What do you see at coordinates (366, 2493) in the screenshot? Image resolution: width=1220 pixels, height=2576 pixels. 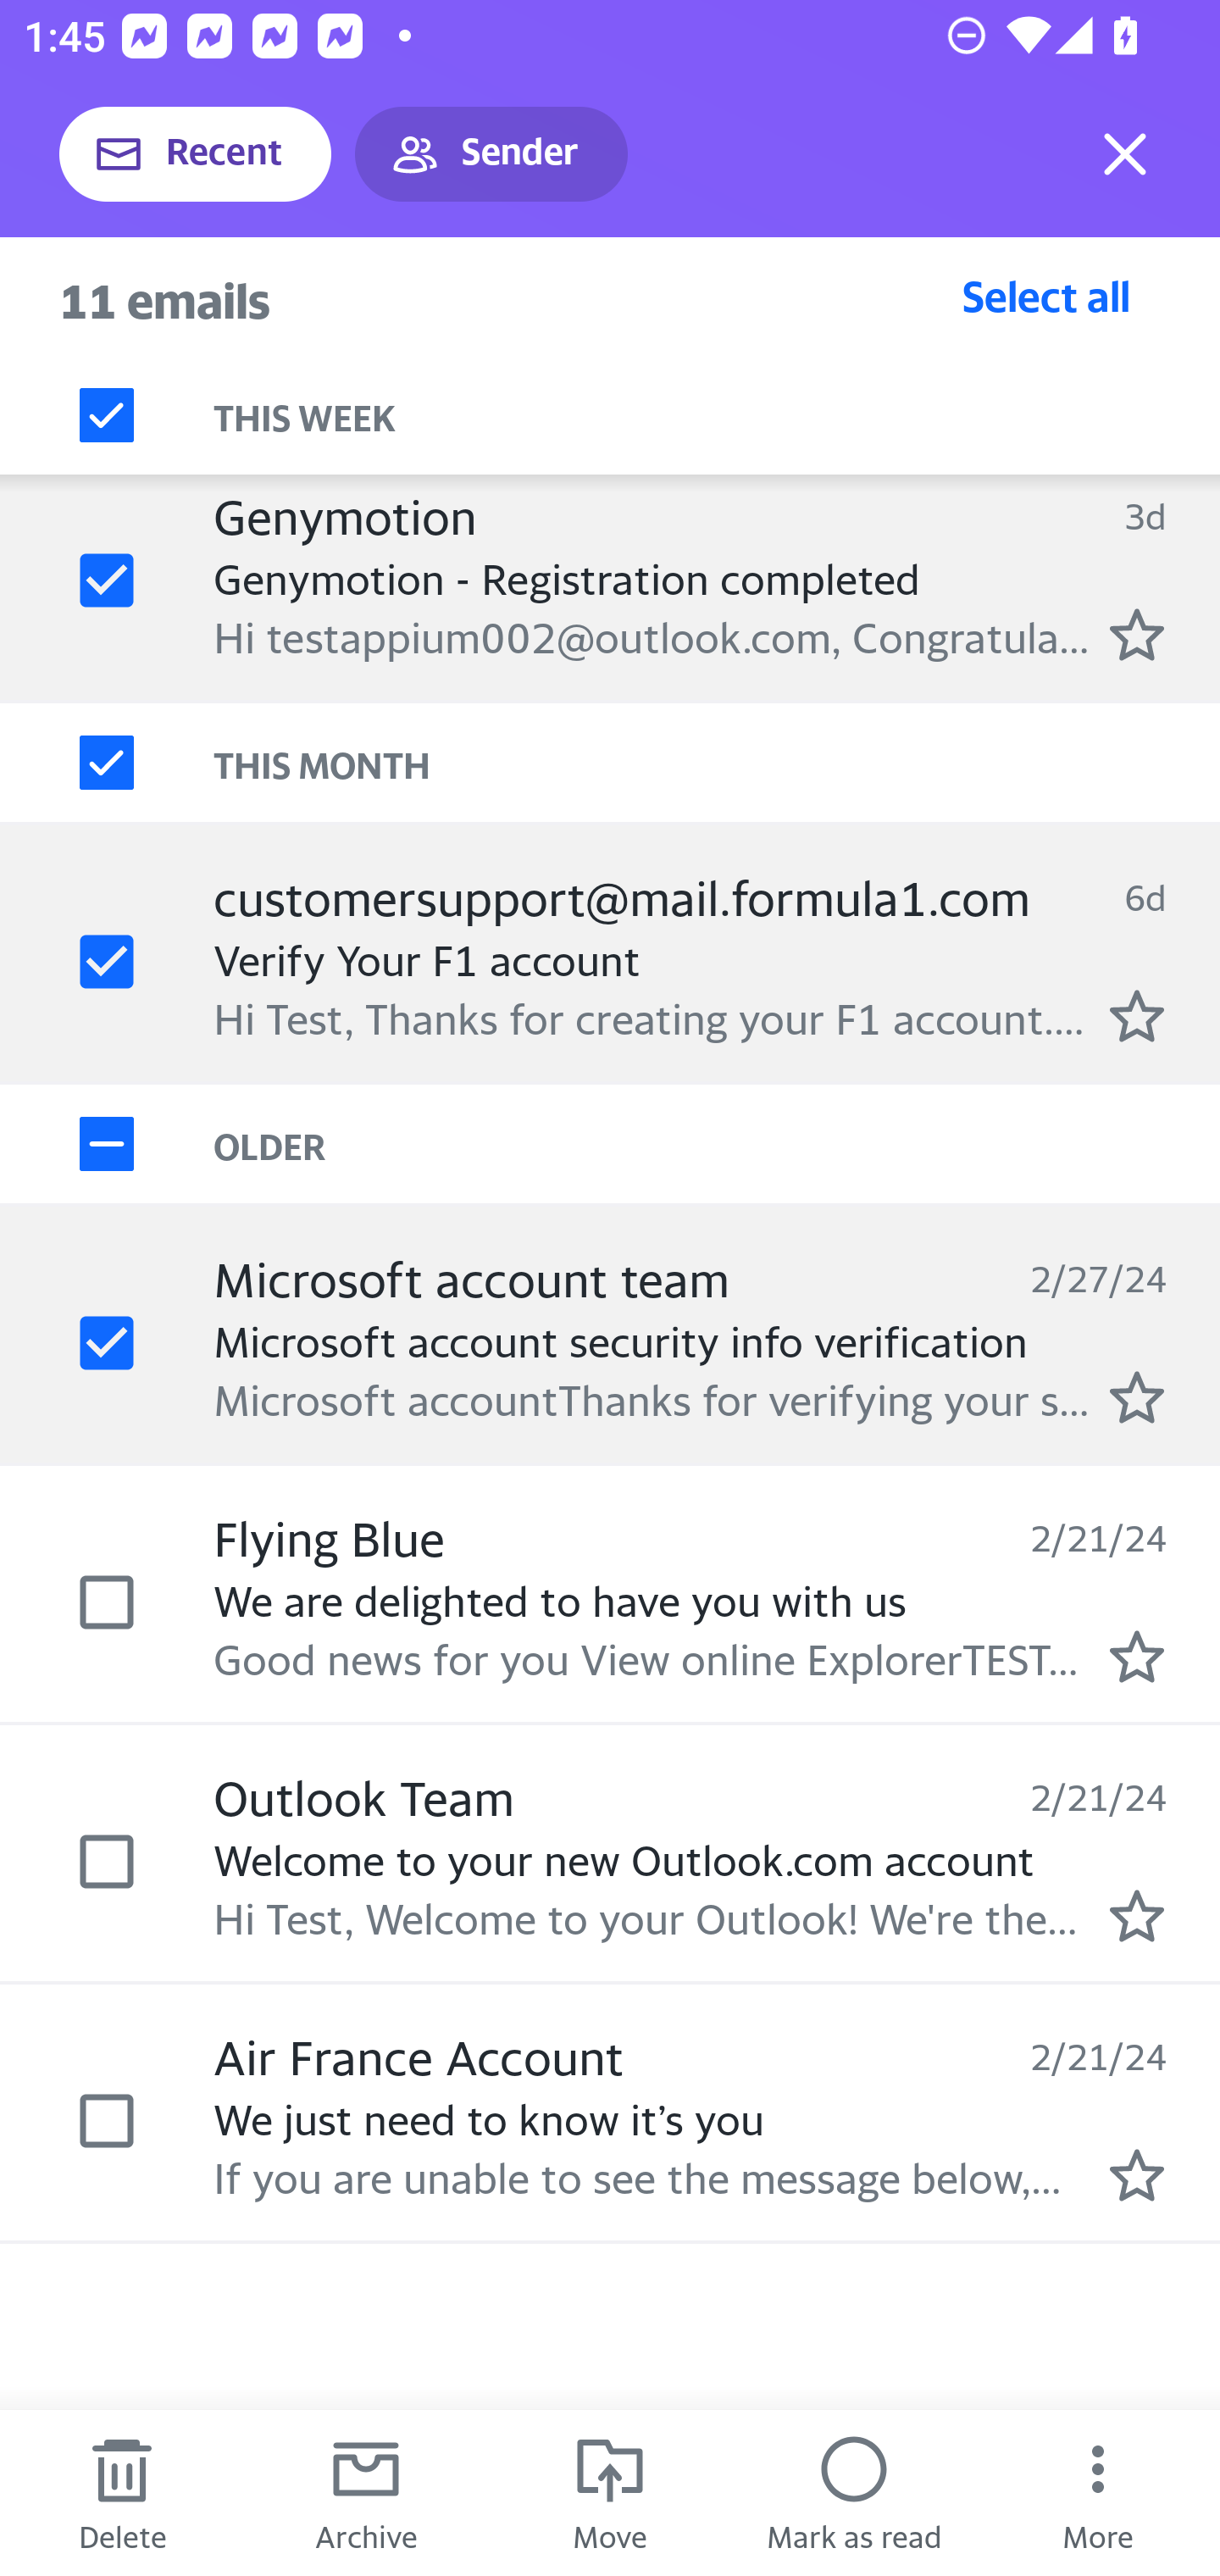 I see `Archive` at bounding box center [366, 2493].